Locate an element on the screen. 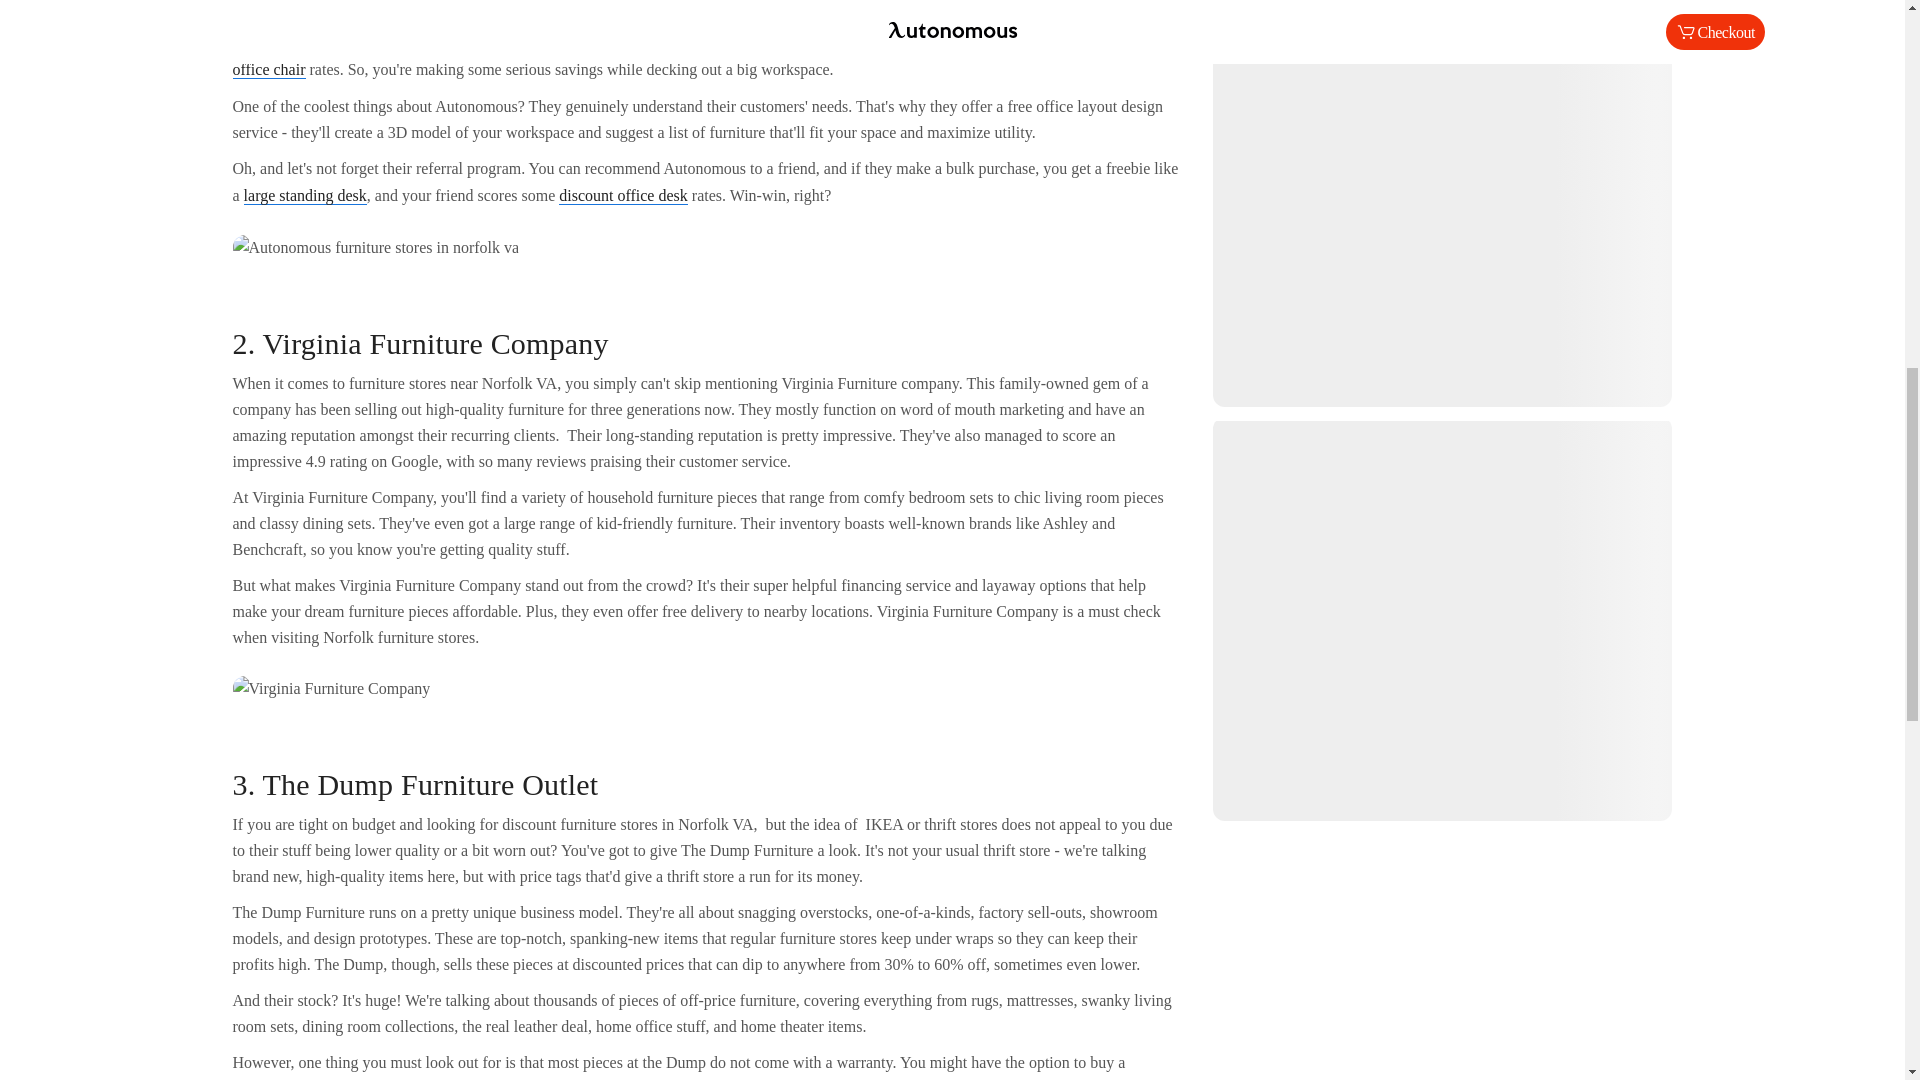 Image resolution: width=1920 pixels, height=1080 pixels. standing desks is located at coordinates (1072, 6).